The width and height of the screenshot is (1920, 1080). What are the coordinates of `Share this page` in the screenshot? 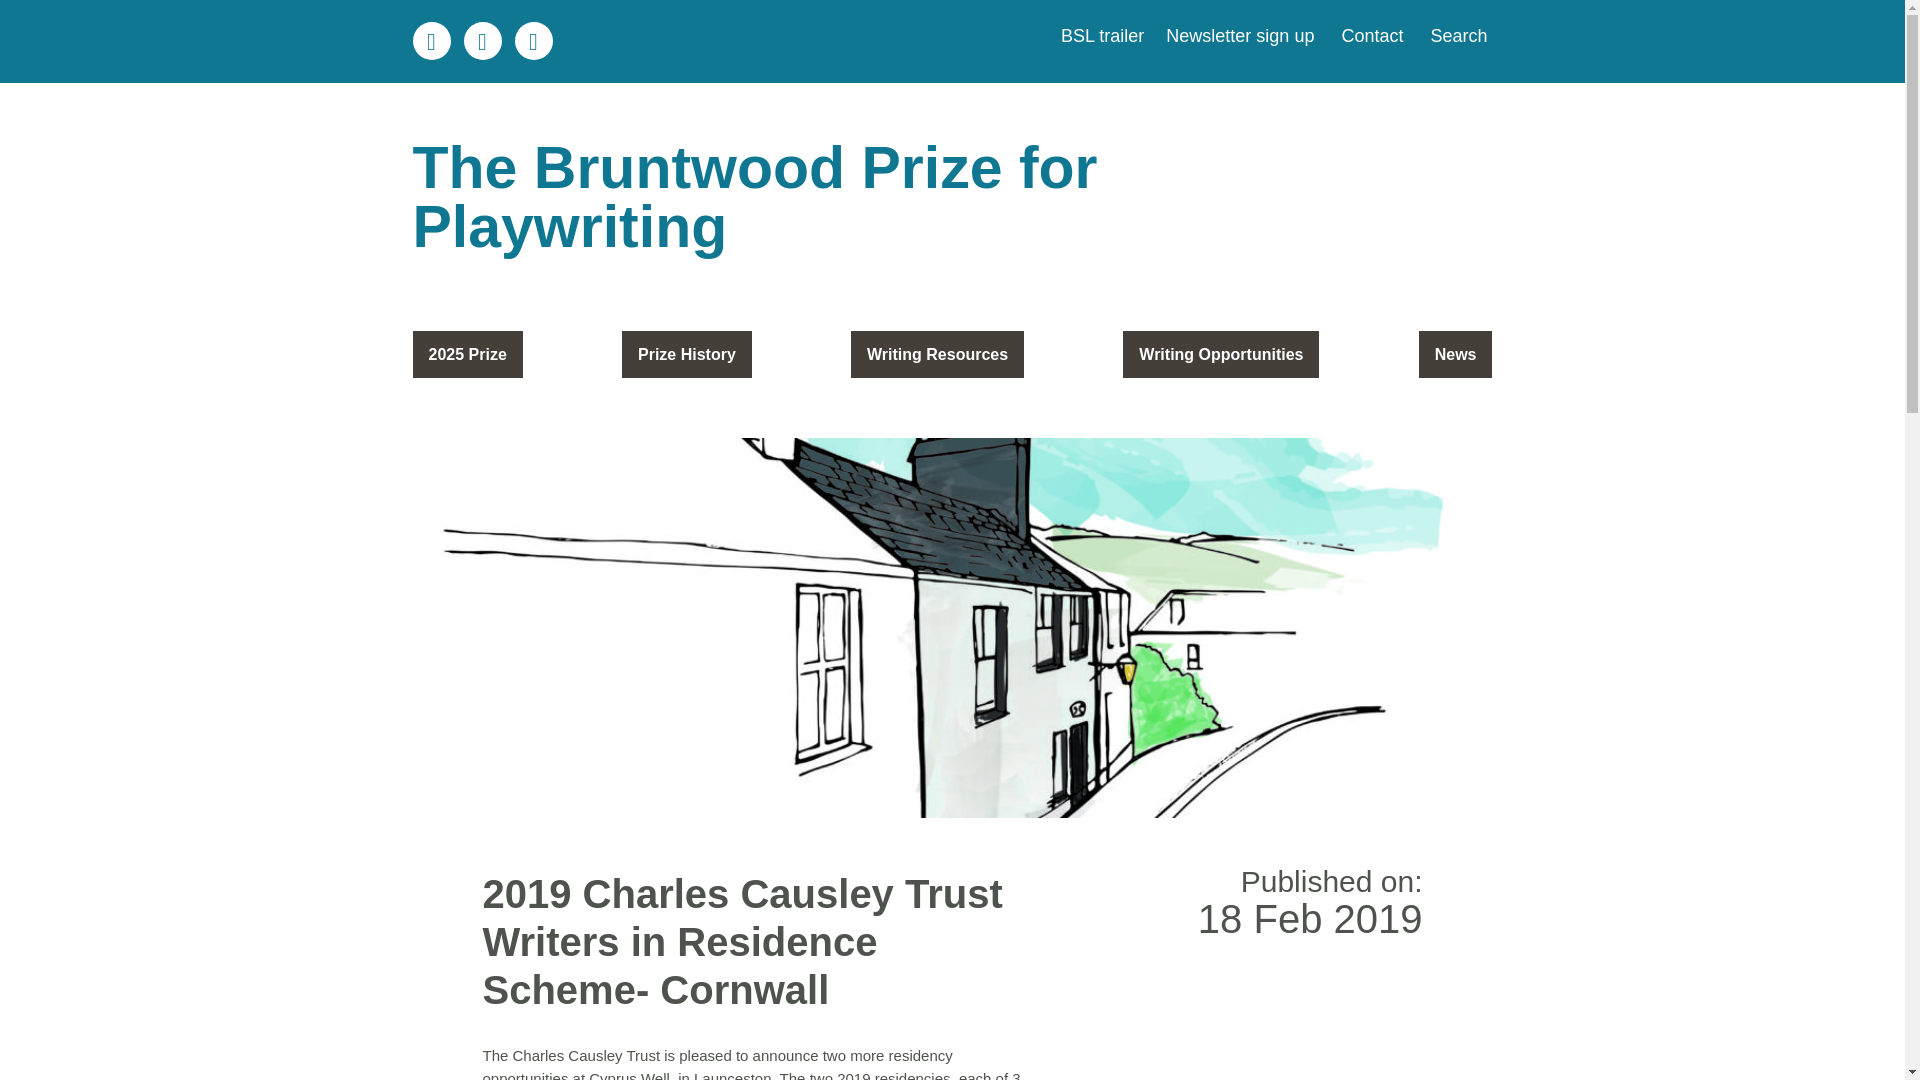 It's located at (430, 40).